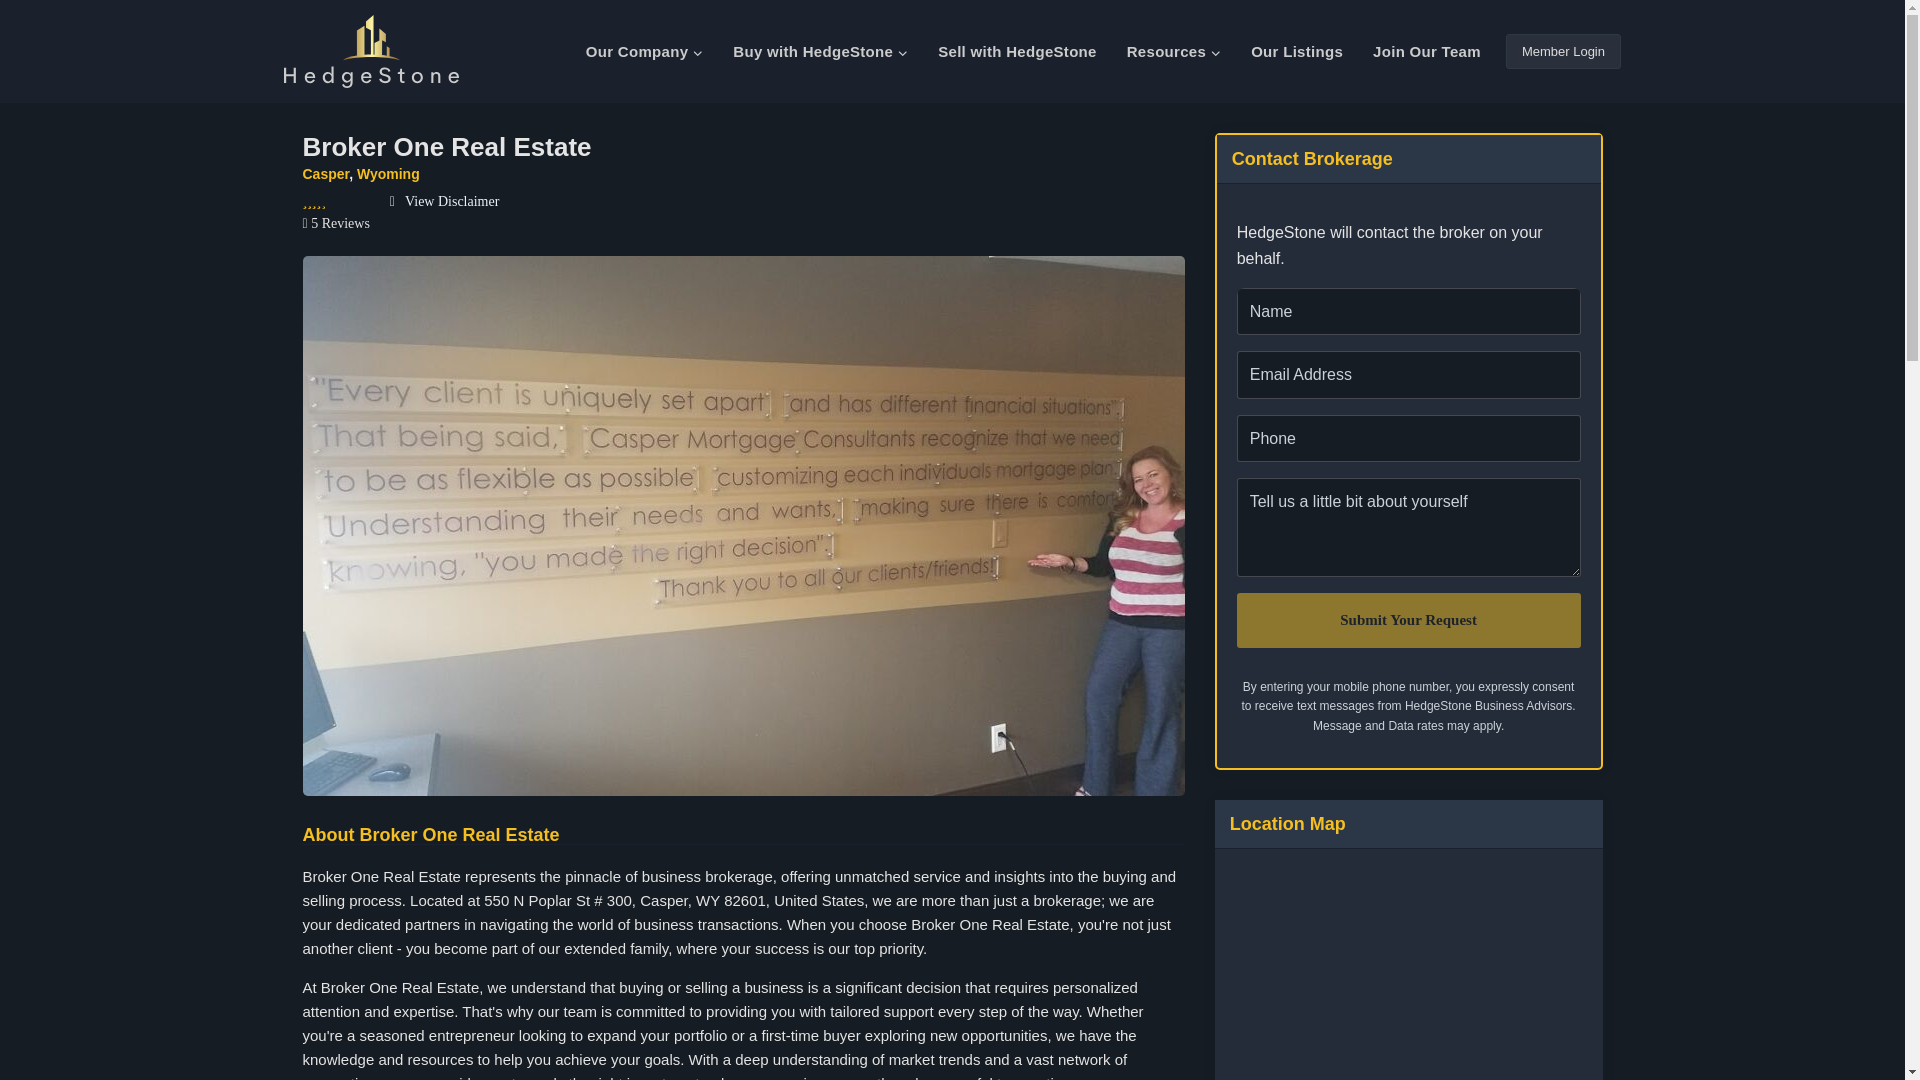  What do you see at coordinates (1017, 51) in the screenshot?
I see `Sell with HedgeStone` at bounding box center [1017, 51].